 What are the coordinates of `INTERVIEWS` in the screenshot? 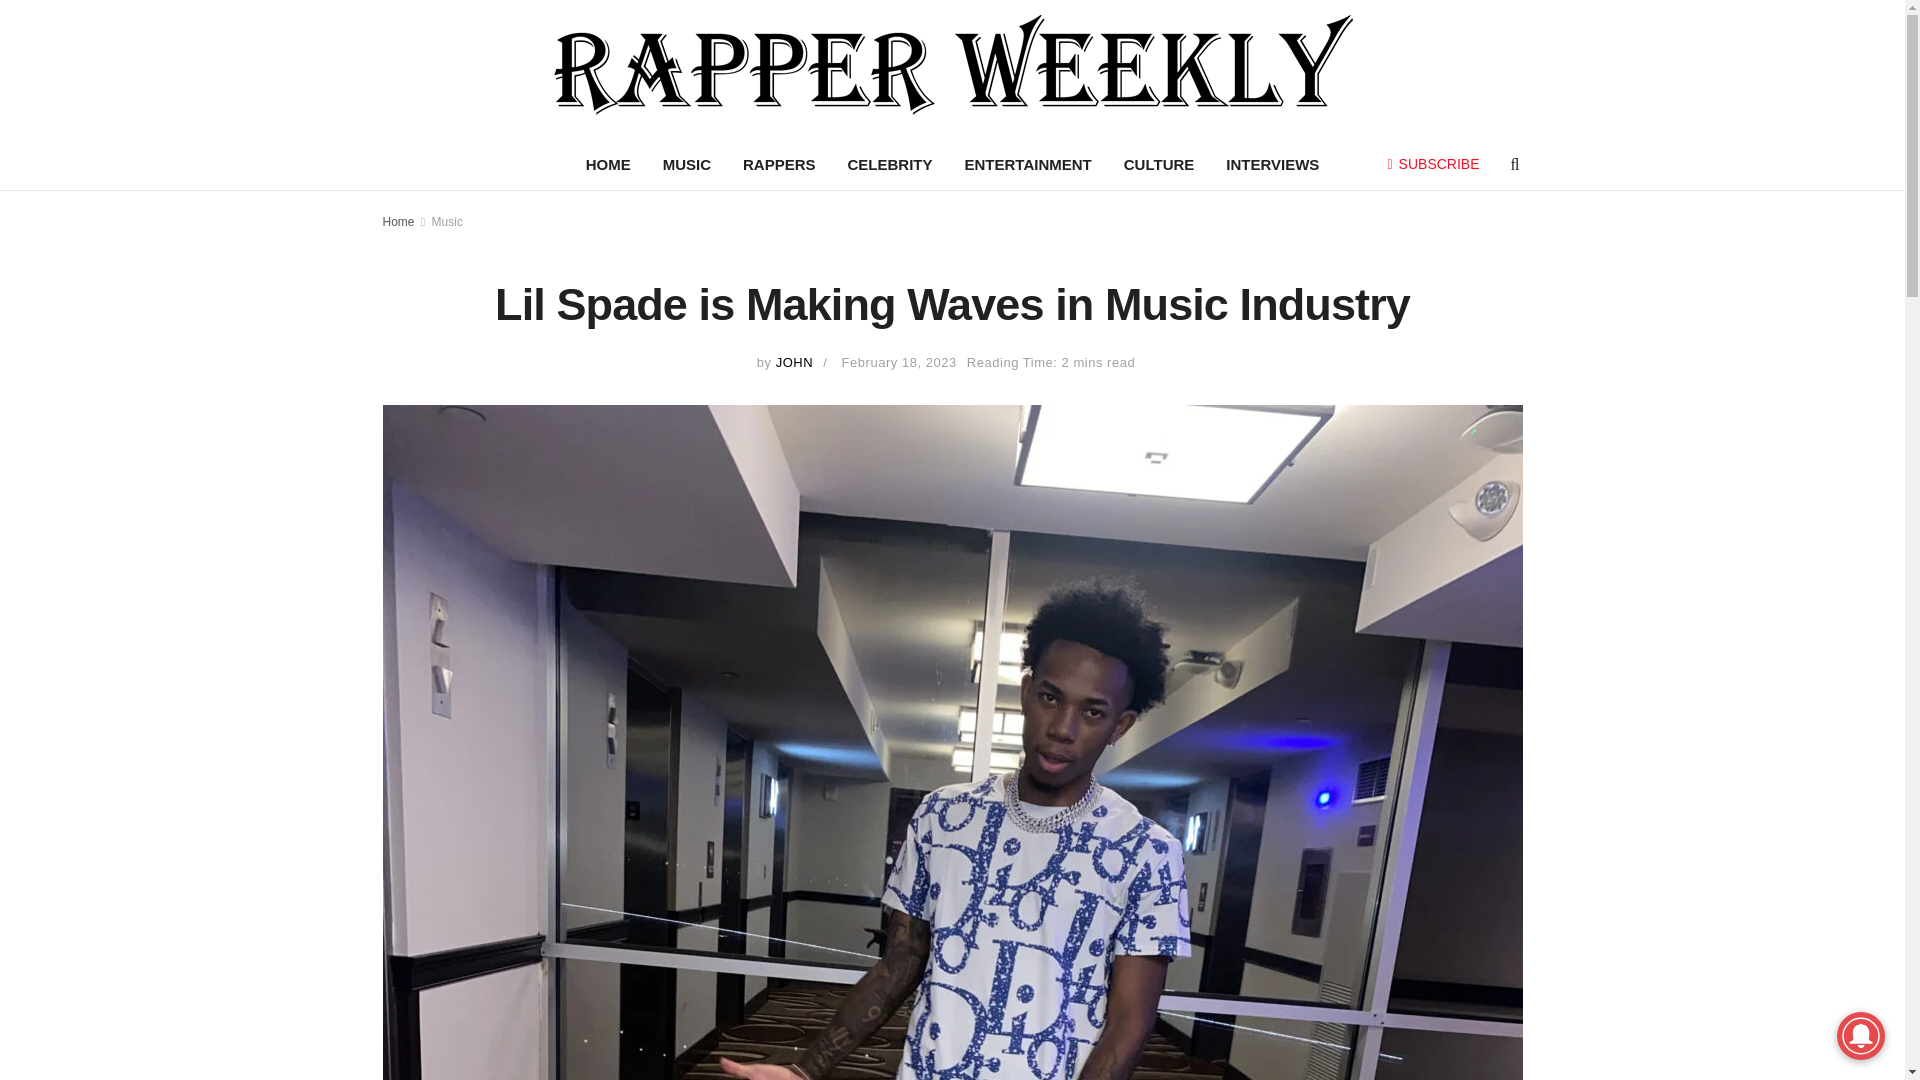 It's located at (1272, 165).